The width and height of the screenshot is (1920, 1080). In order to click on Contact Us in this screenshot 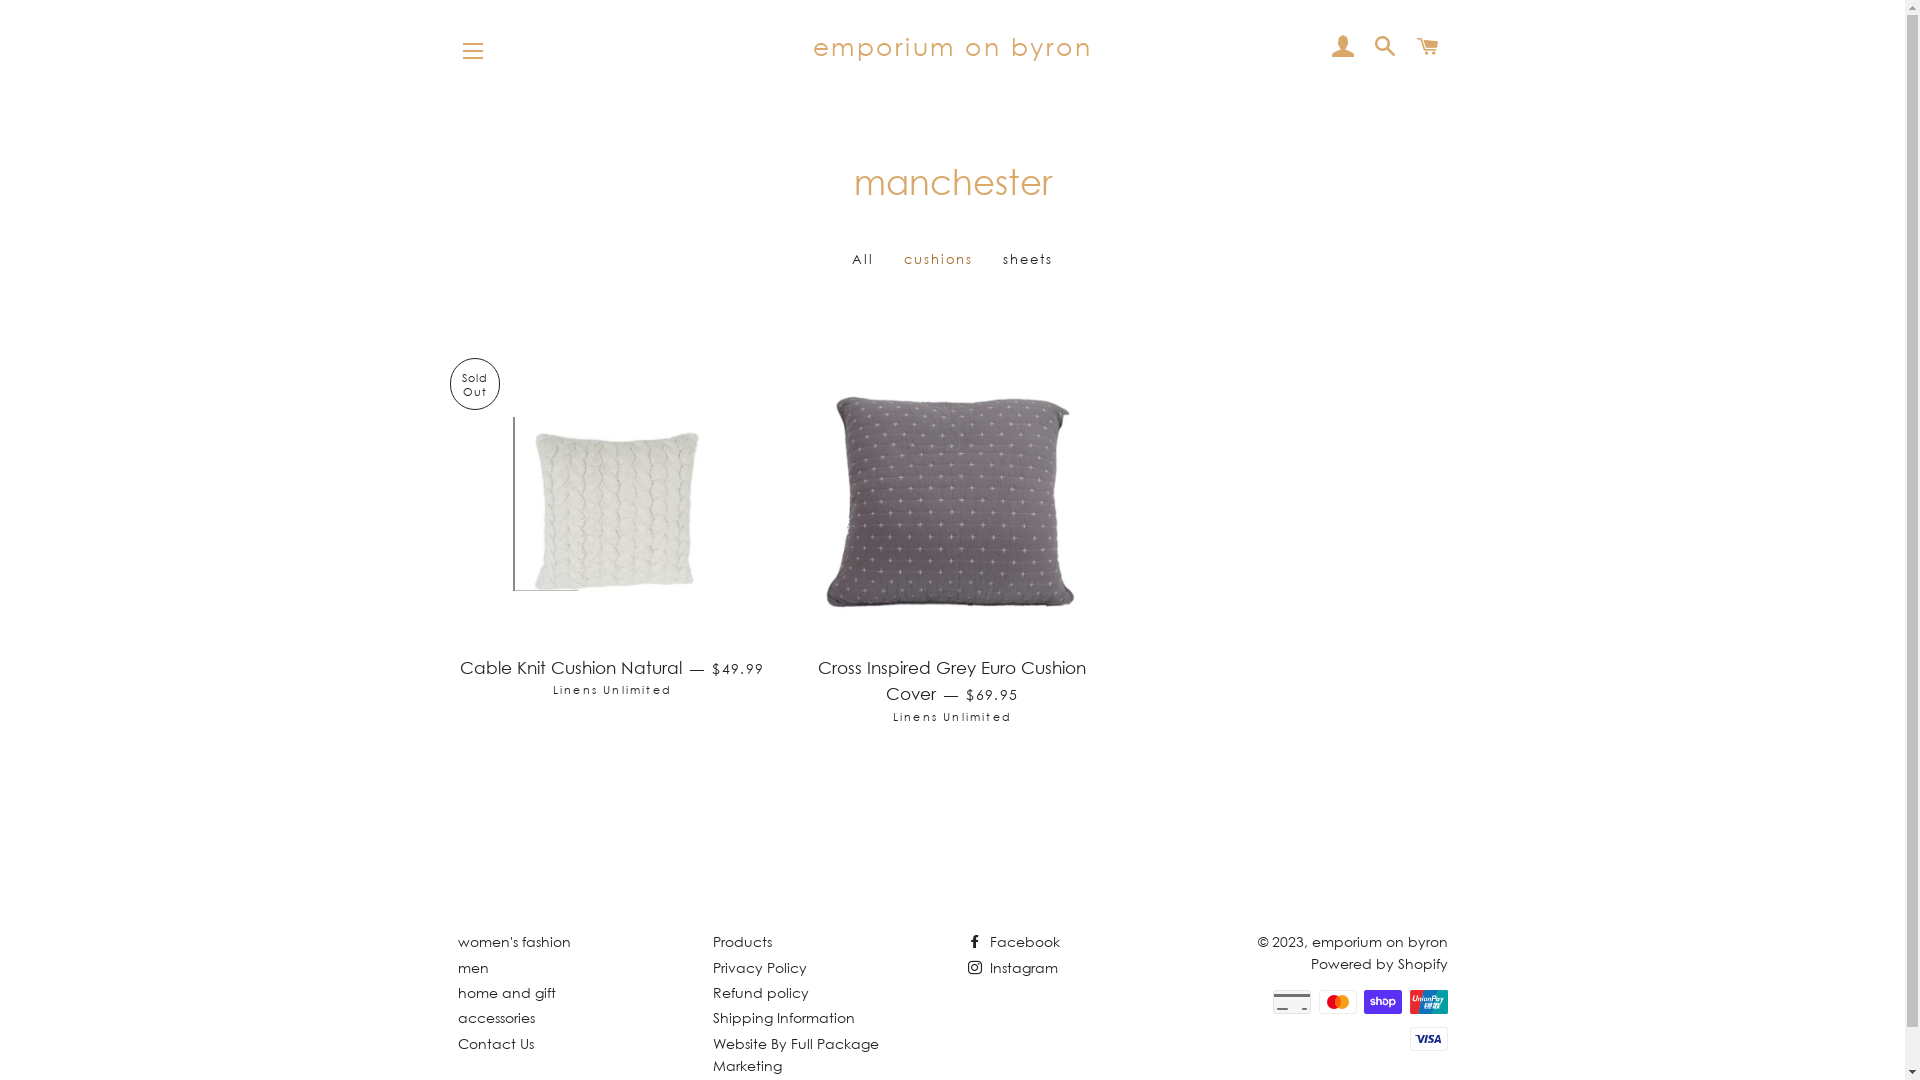, I will do `click(496, 1044)`.